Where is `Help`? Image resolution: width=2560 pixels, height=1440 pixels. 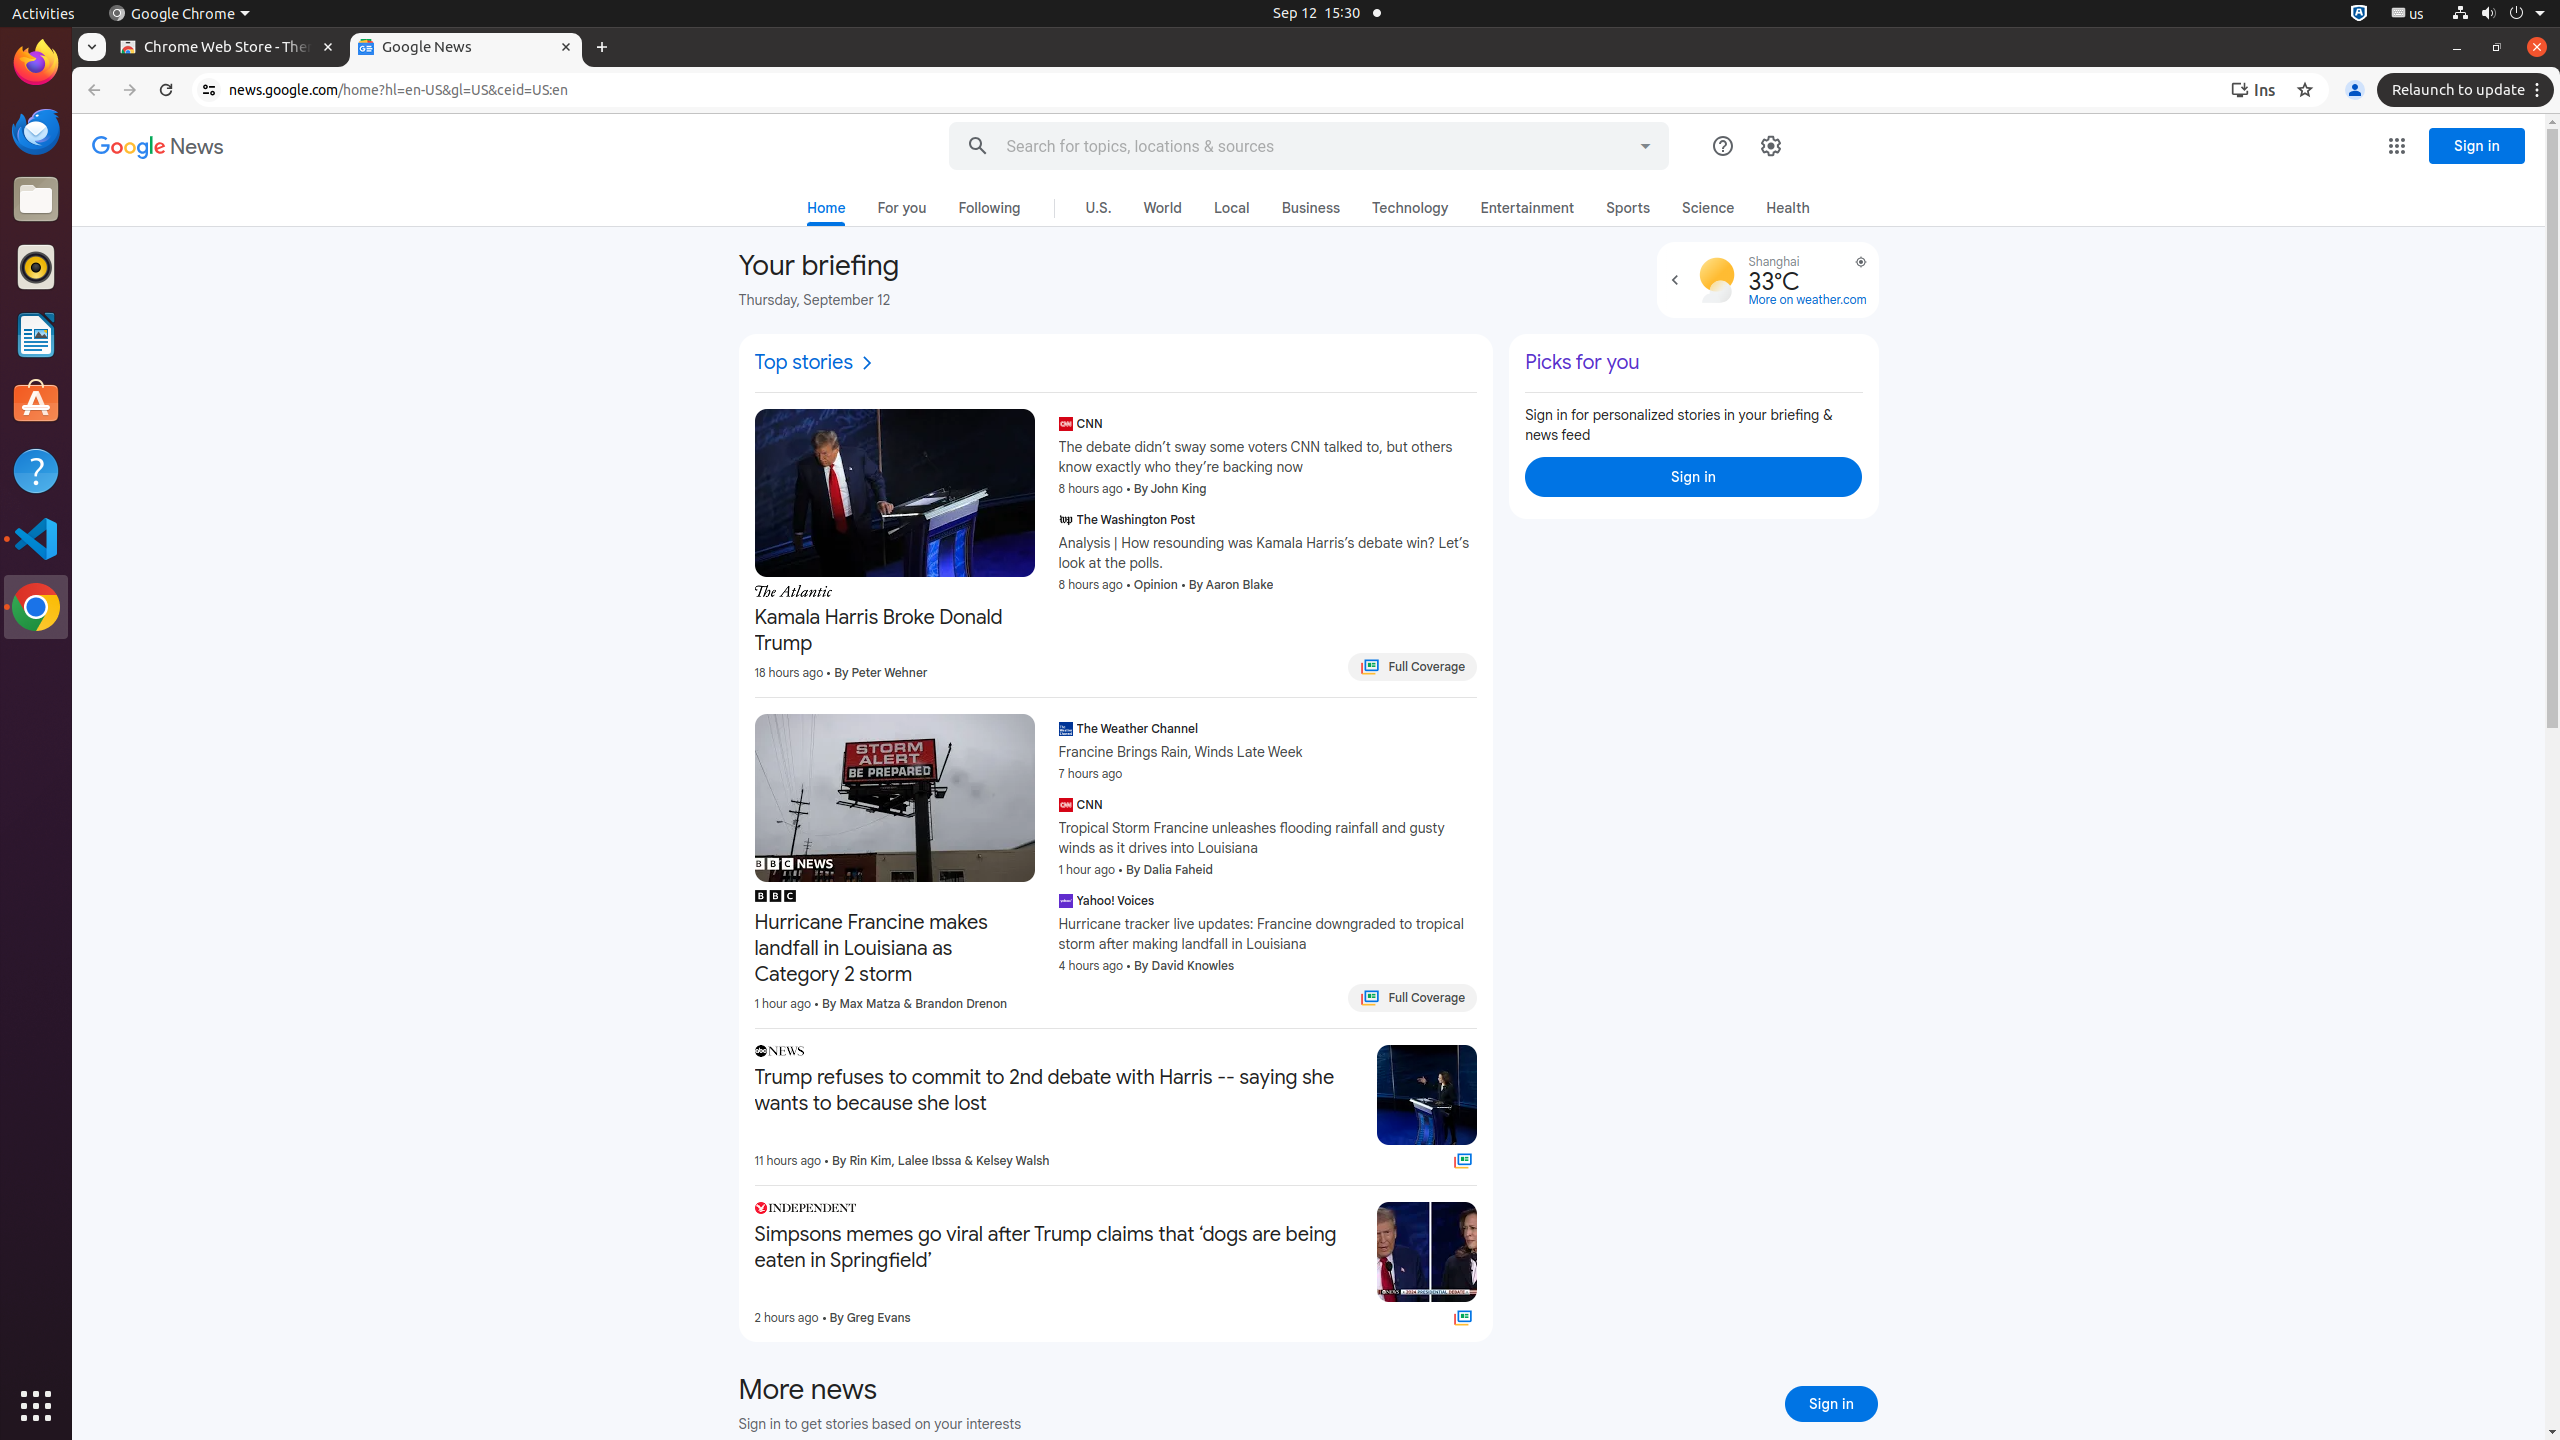 Help is located at coordinates (36, 470).